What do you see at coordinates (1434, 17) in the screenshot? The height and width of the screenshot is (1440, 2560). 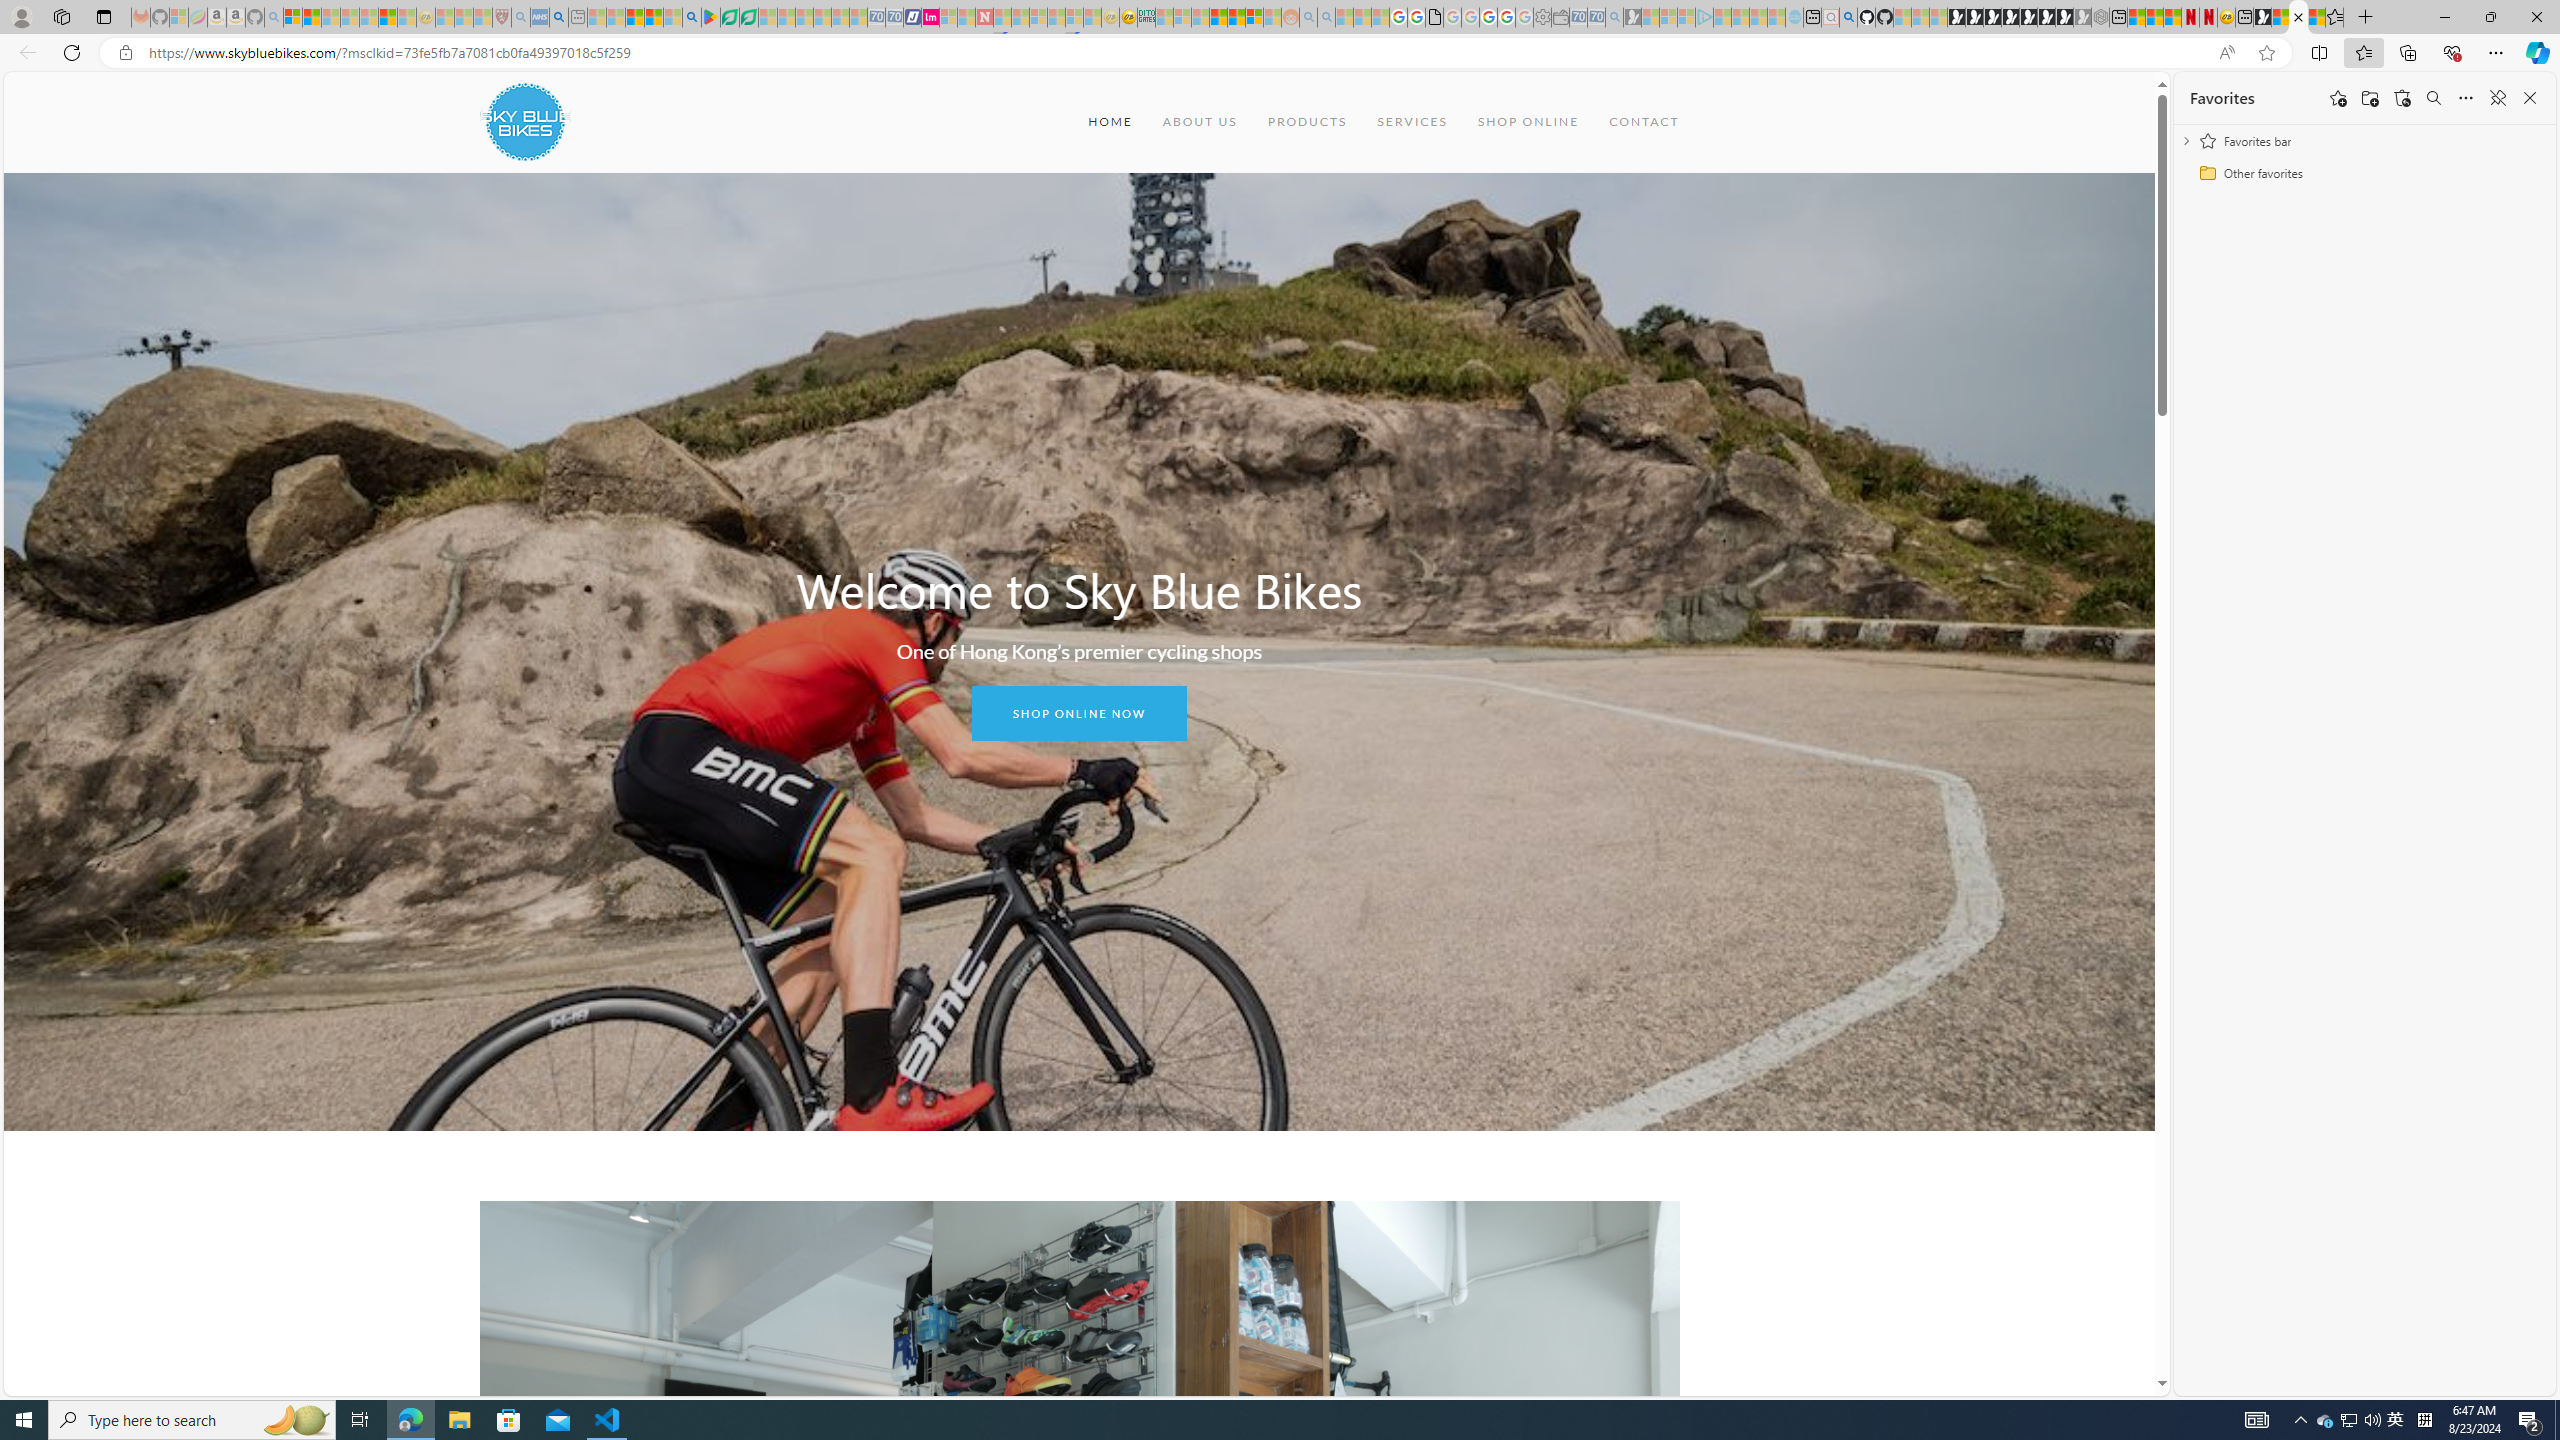 I see `google_privacy_policy_zh-CN.pdf` at bounding box center [1434, 17].